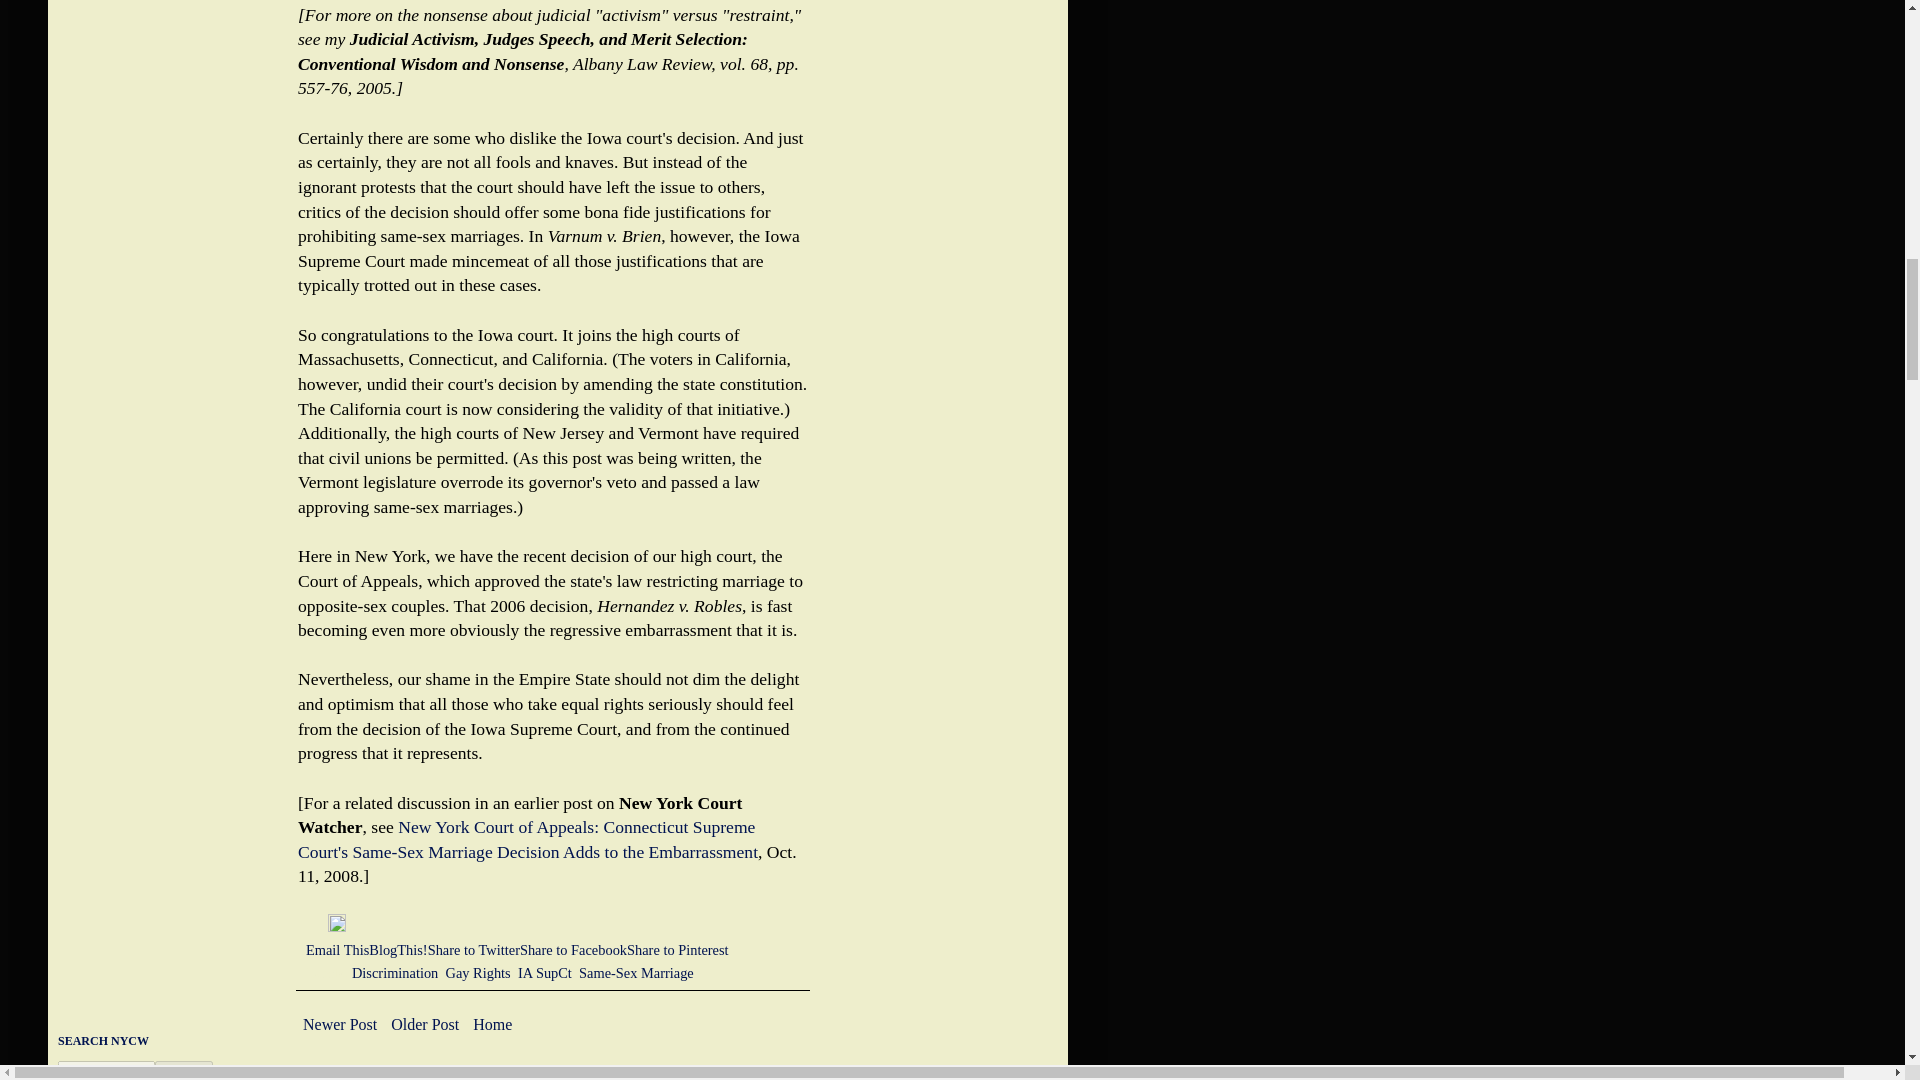 The width and height of the screenshot is (1920, 1080). What do you see at coordinates (184, 1070) in the screenshot?
I see `Search` at bounding box center [184, 1070].